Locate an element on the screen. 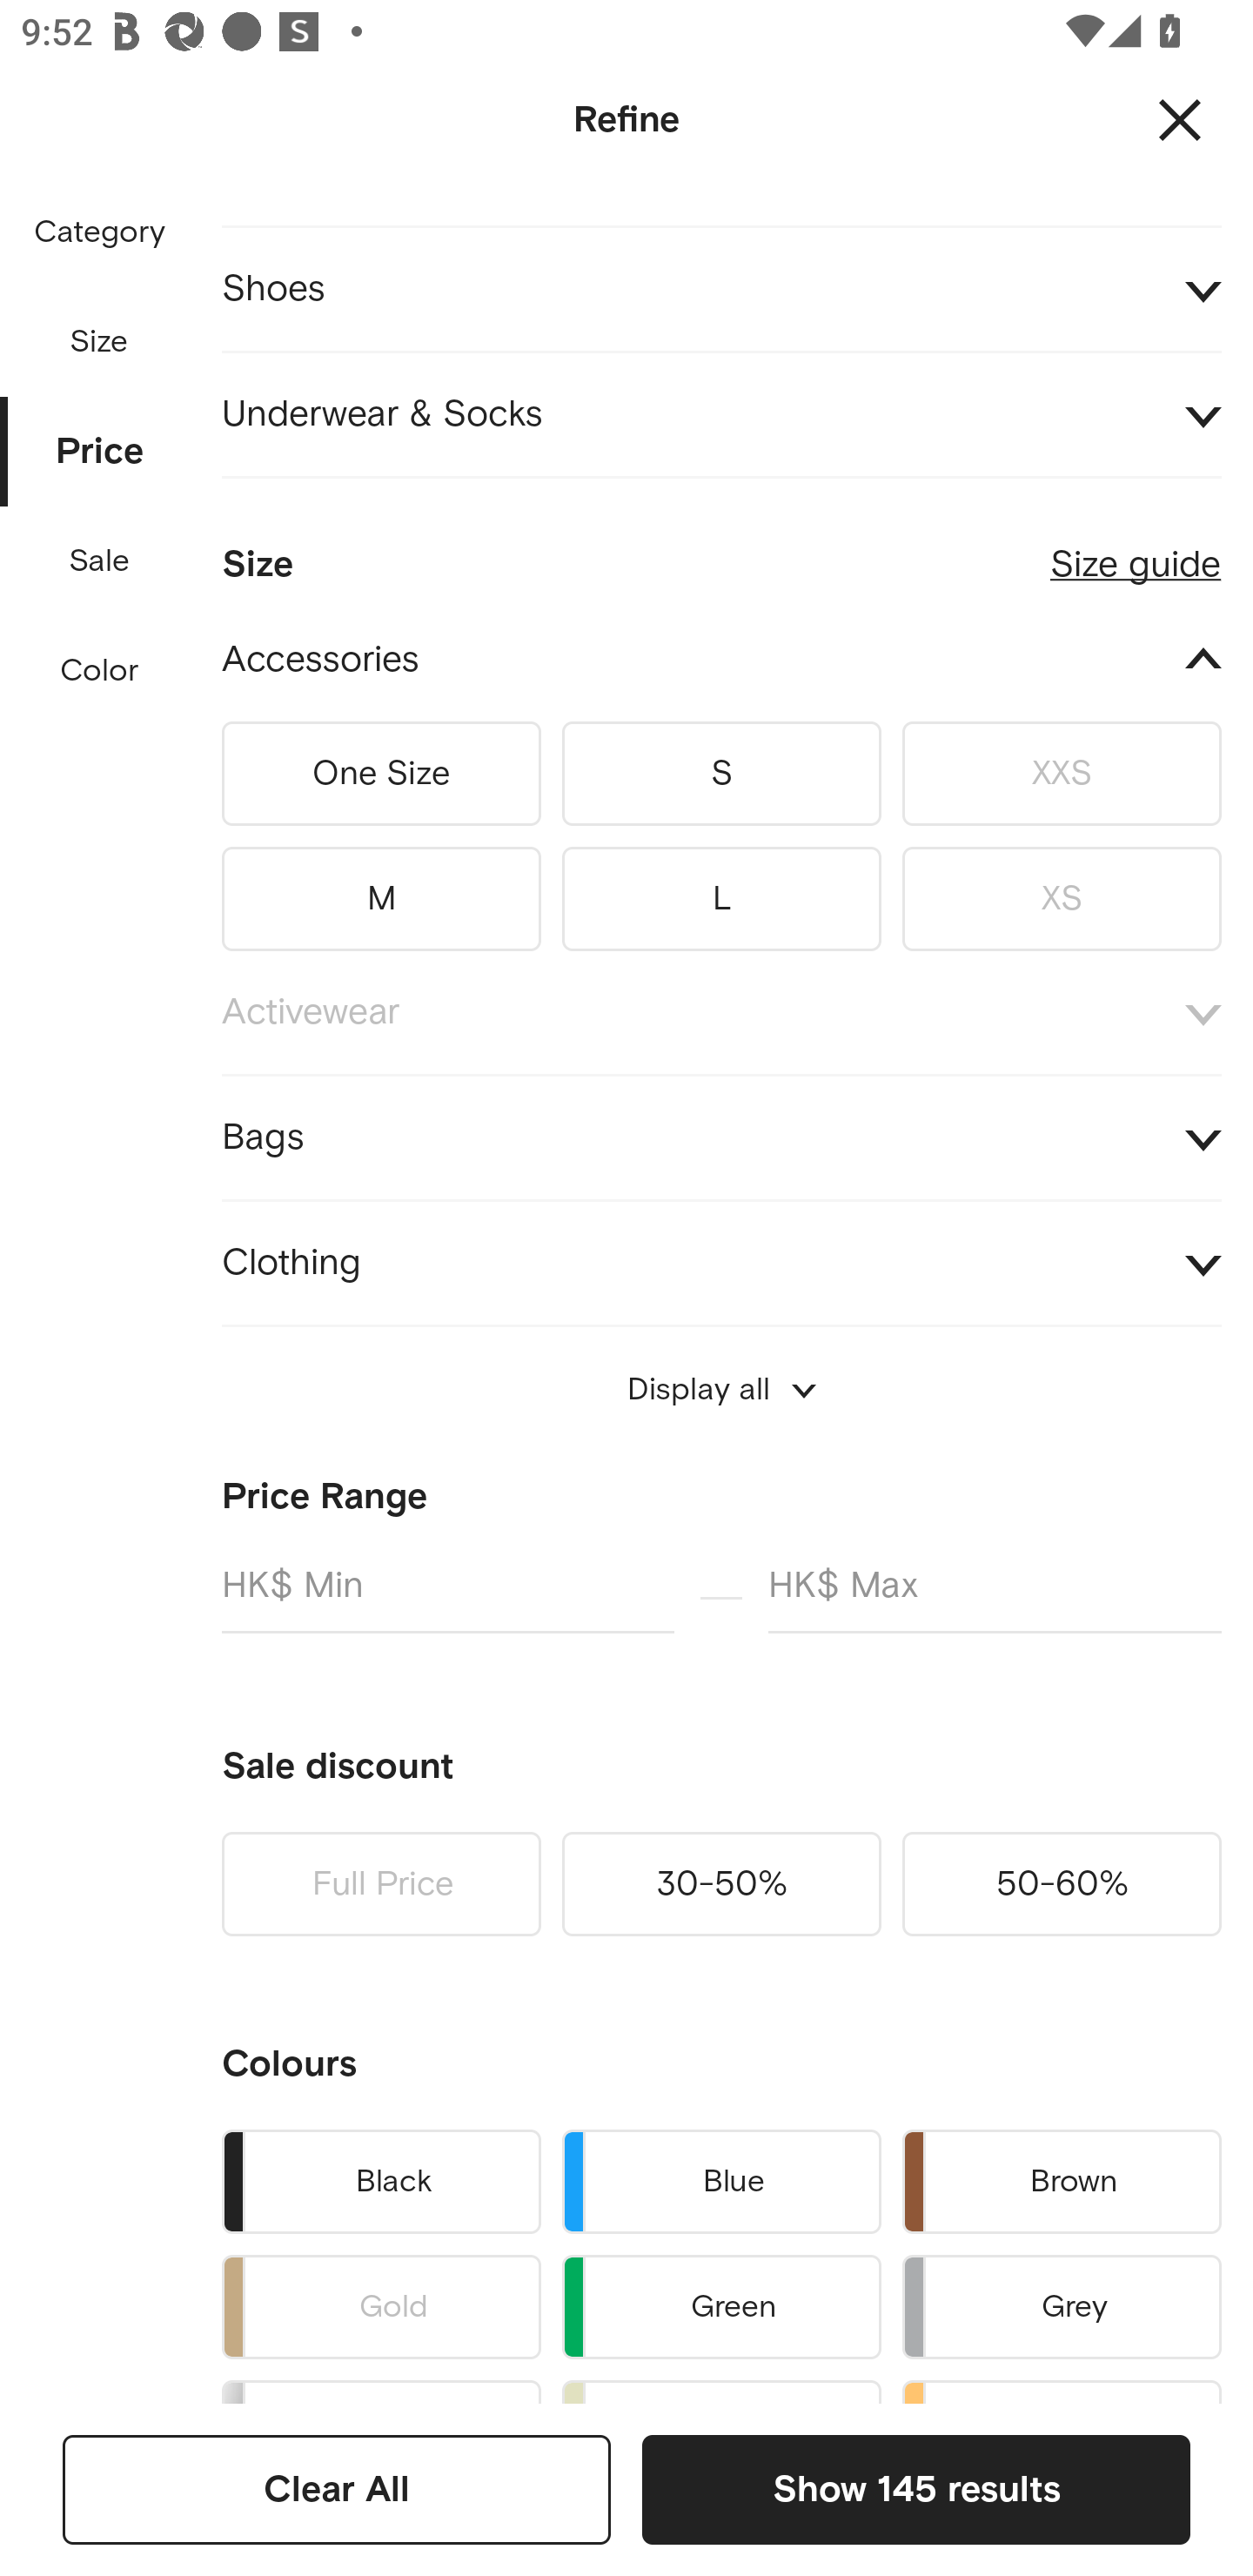 The image size is (1253, 2576). Grey is located at coordinates (1062, 2306).